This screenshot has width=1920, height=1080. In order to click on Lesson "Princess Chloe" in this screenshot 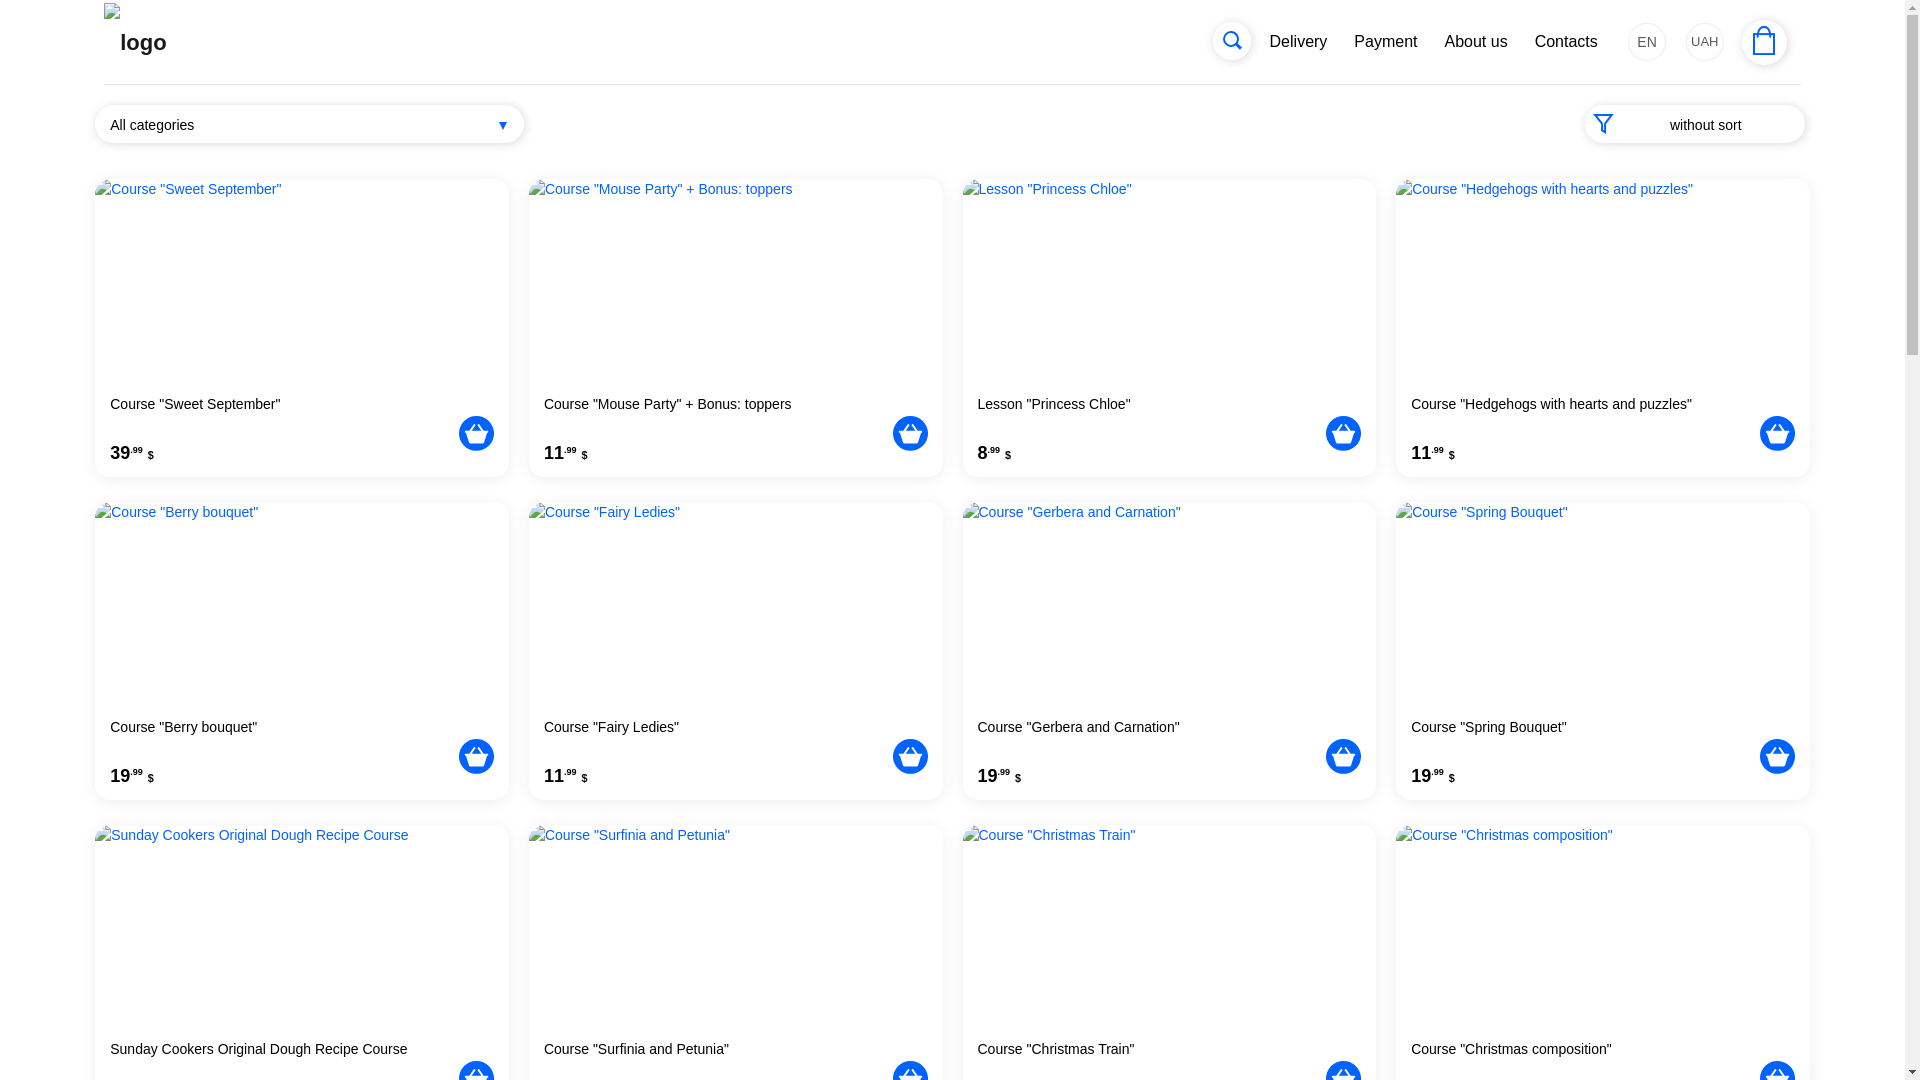, I will do `click(1152, 414)`.